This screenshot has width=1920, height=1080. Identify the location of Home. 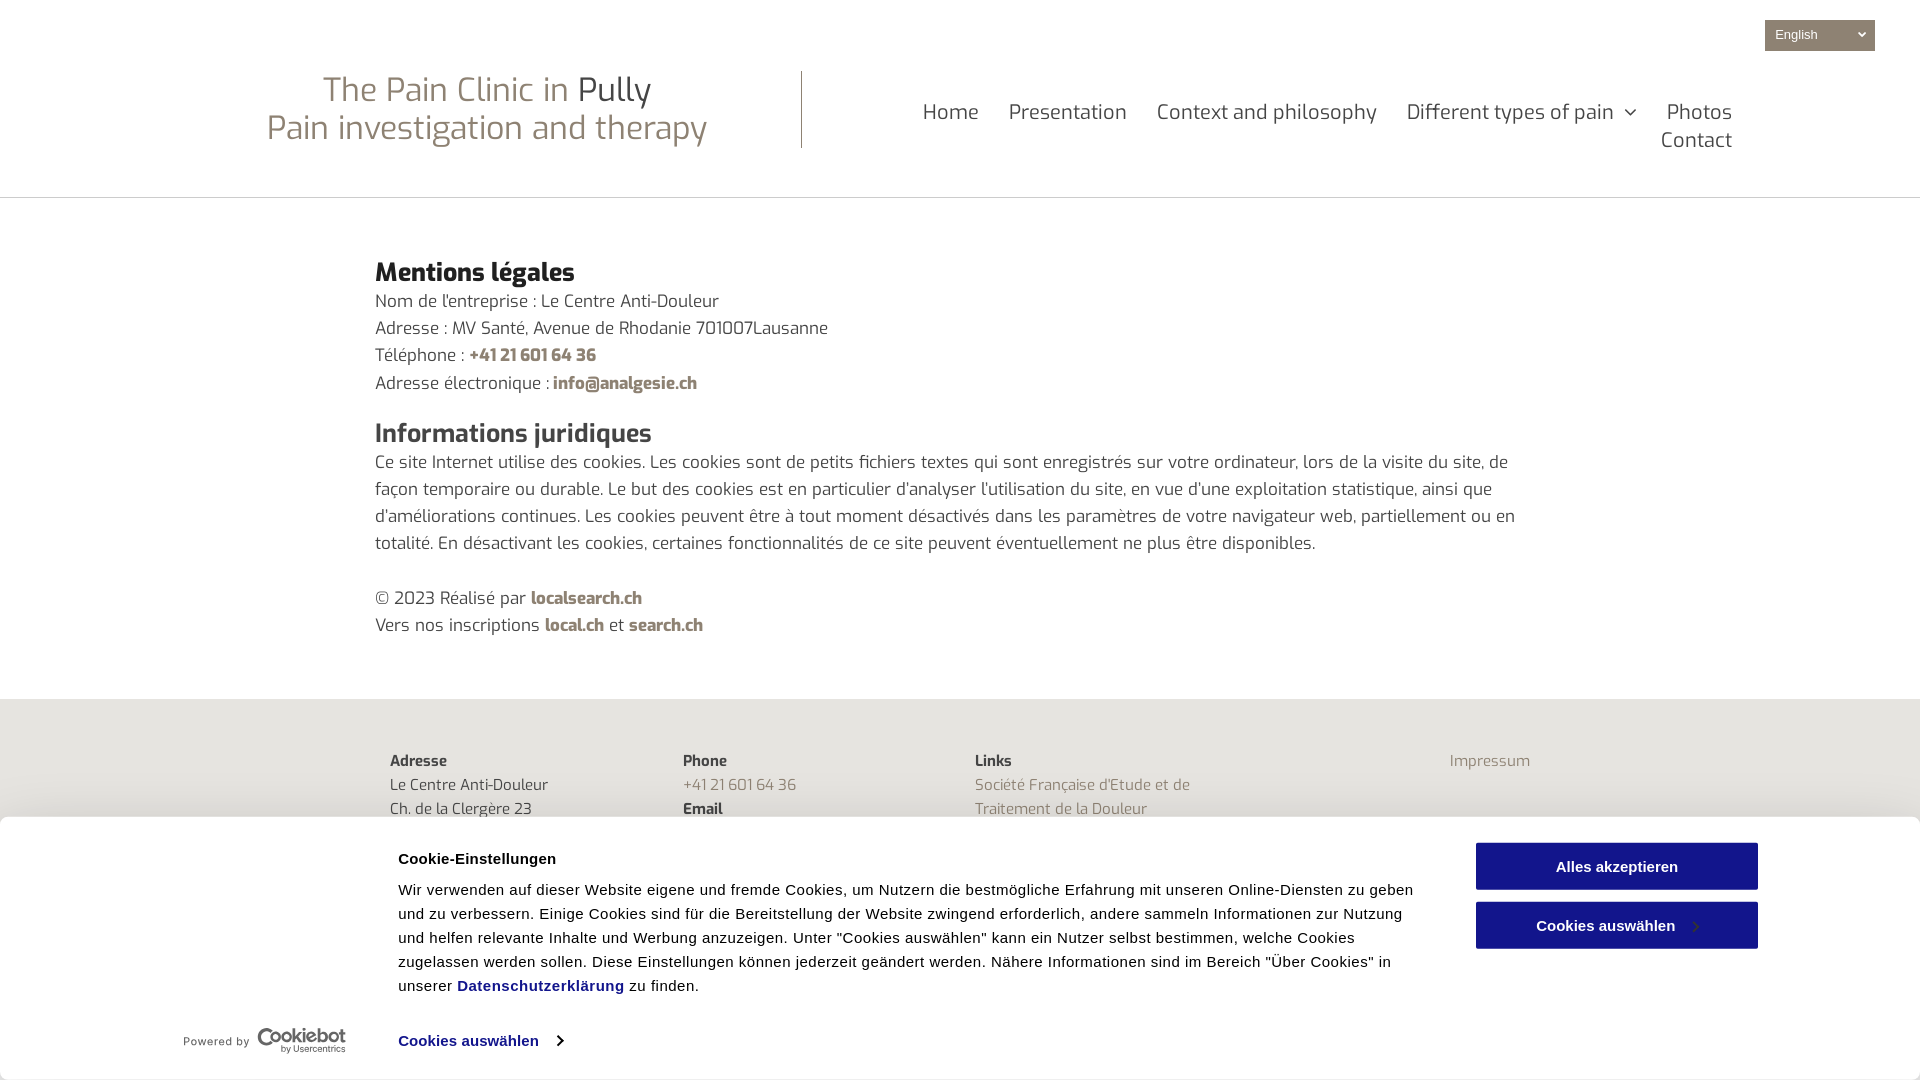
(951, 115).